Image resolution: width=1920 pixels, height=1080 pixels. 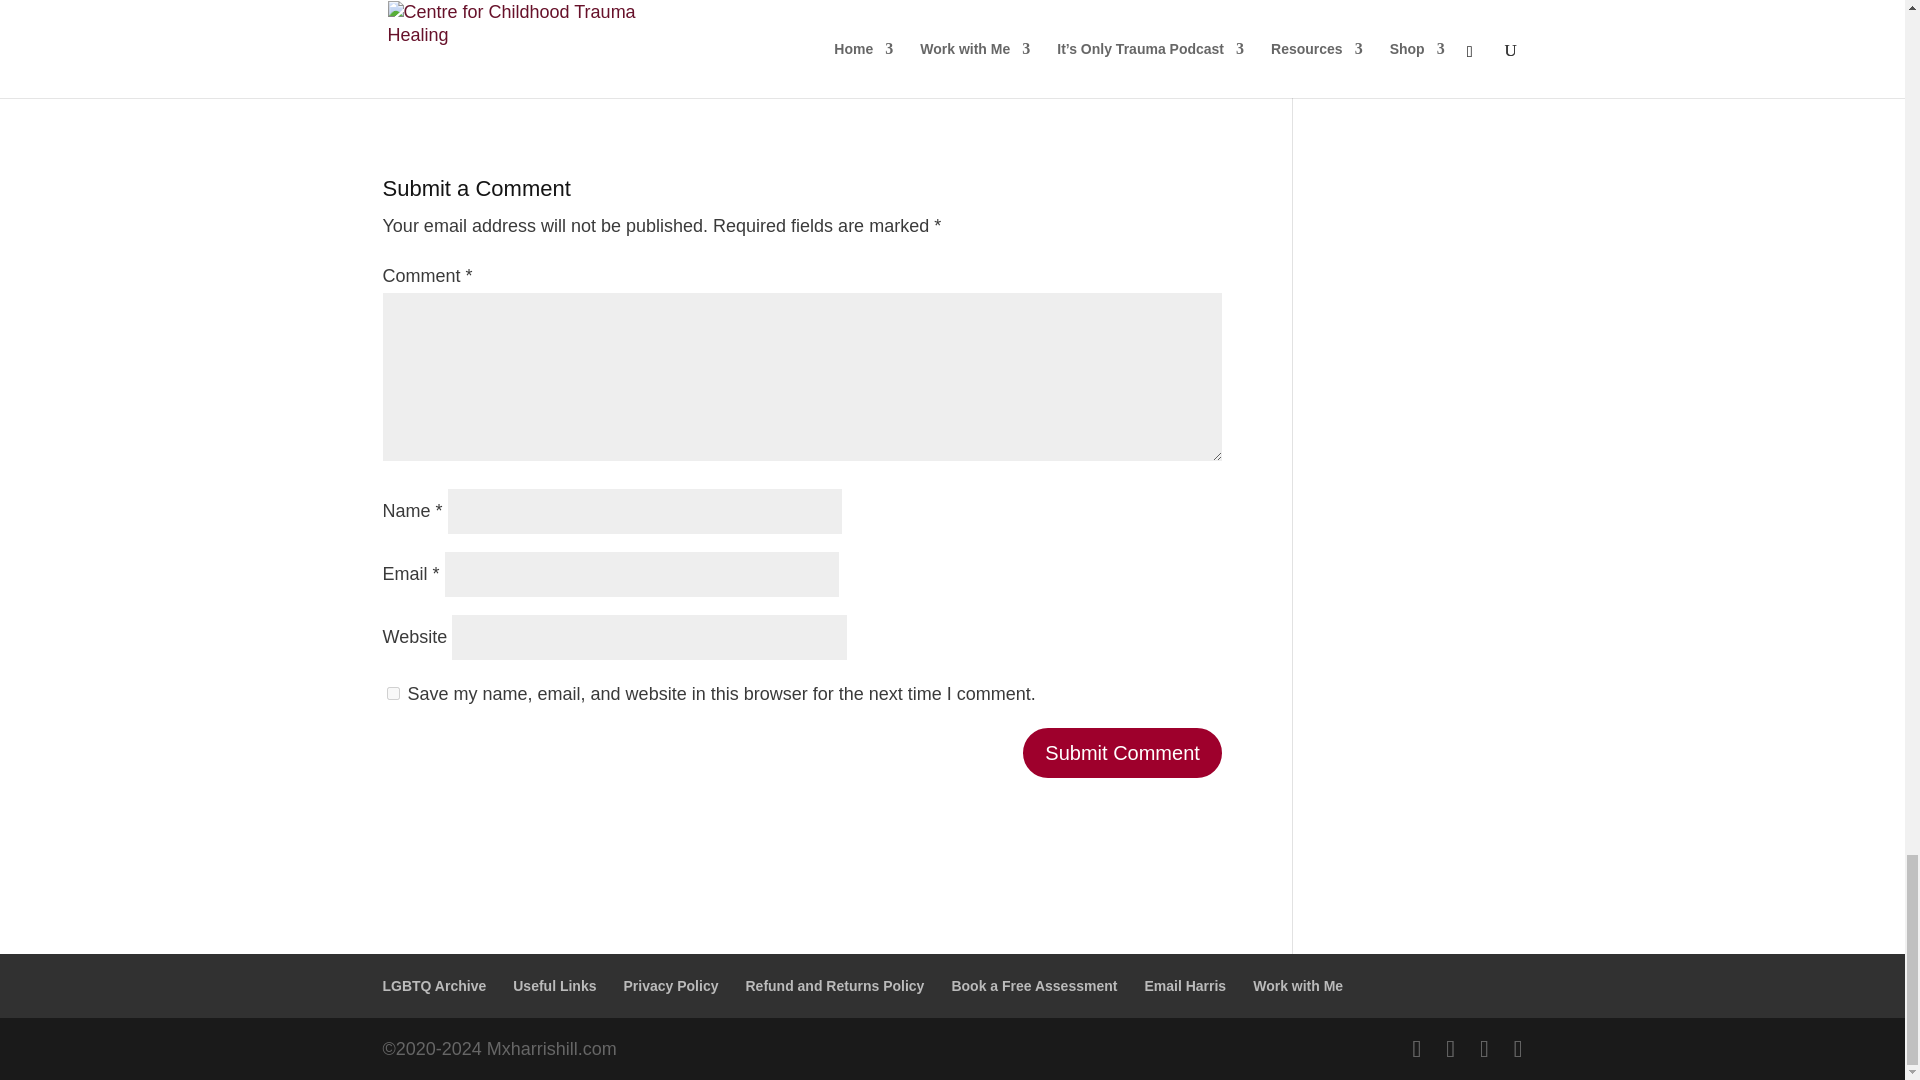 What do you see at coordinates (1122, 752) in the screenshot?
I see `Submit Comment` at bounding box center [1122, 752].